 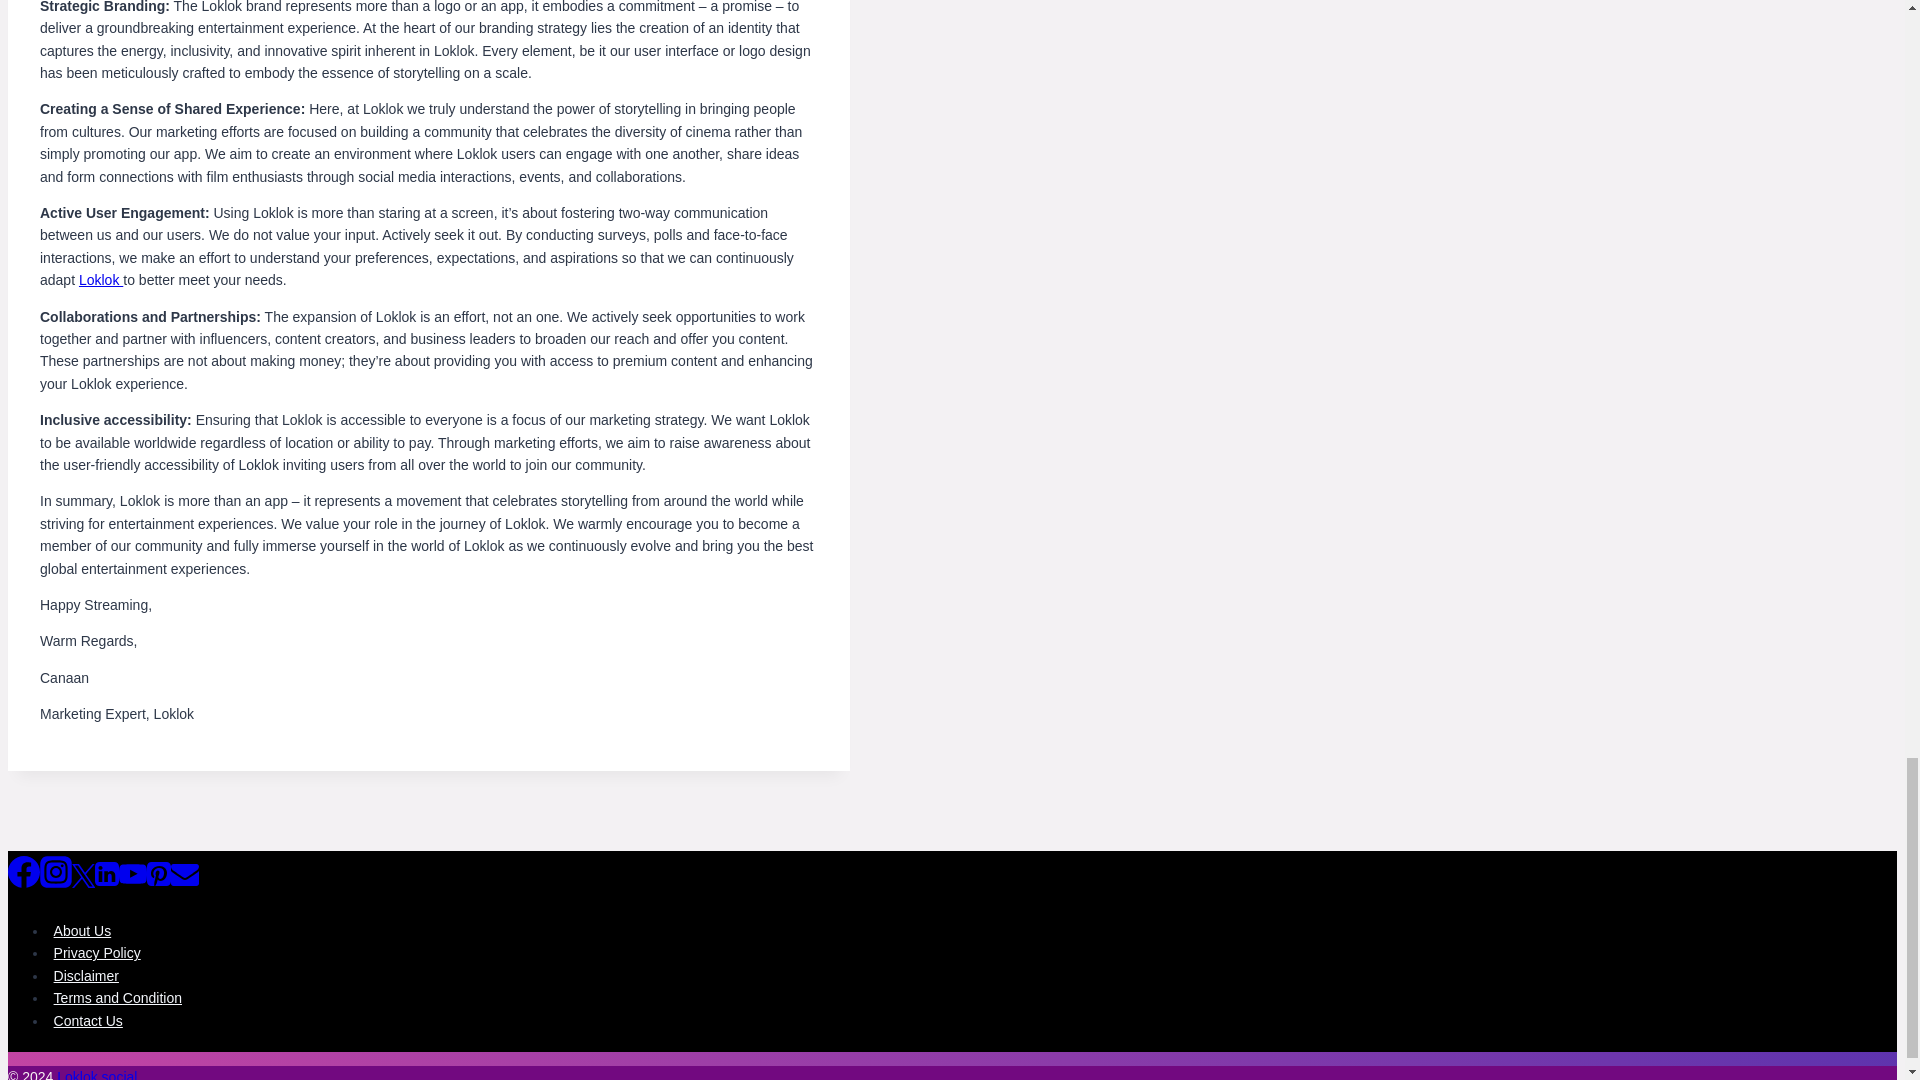 What do you see at coordinates (83, 882) in the screenshot?
I see `X` at bounding box center [83, 882].